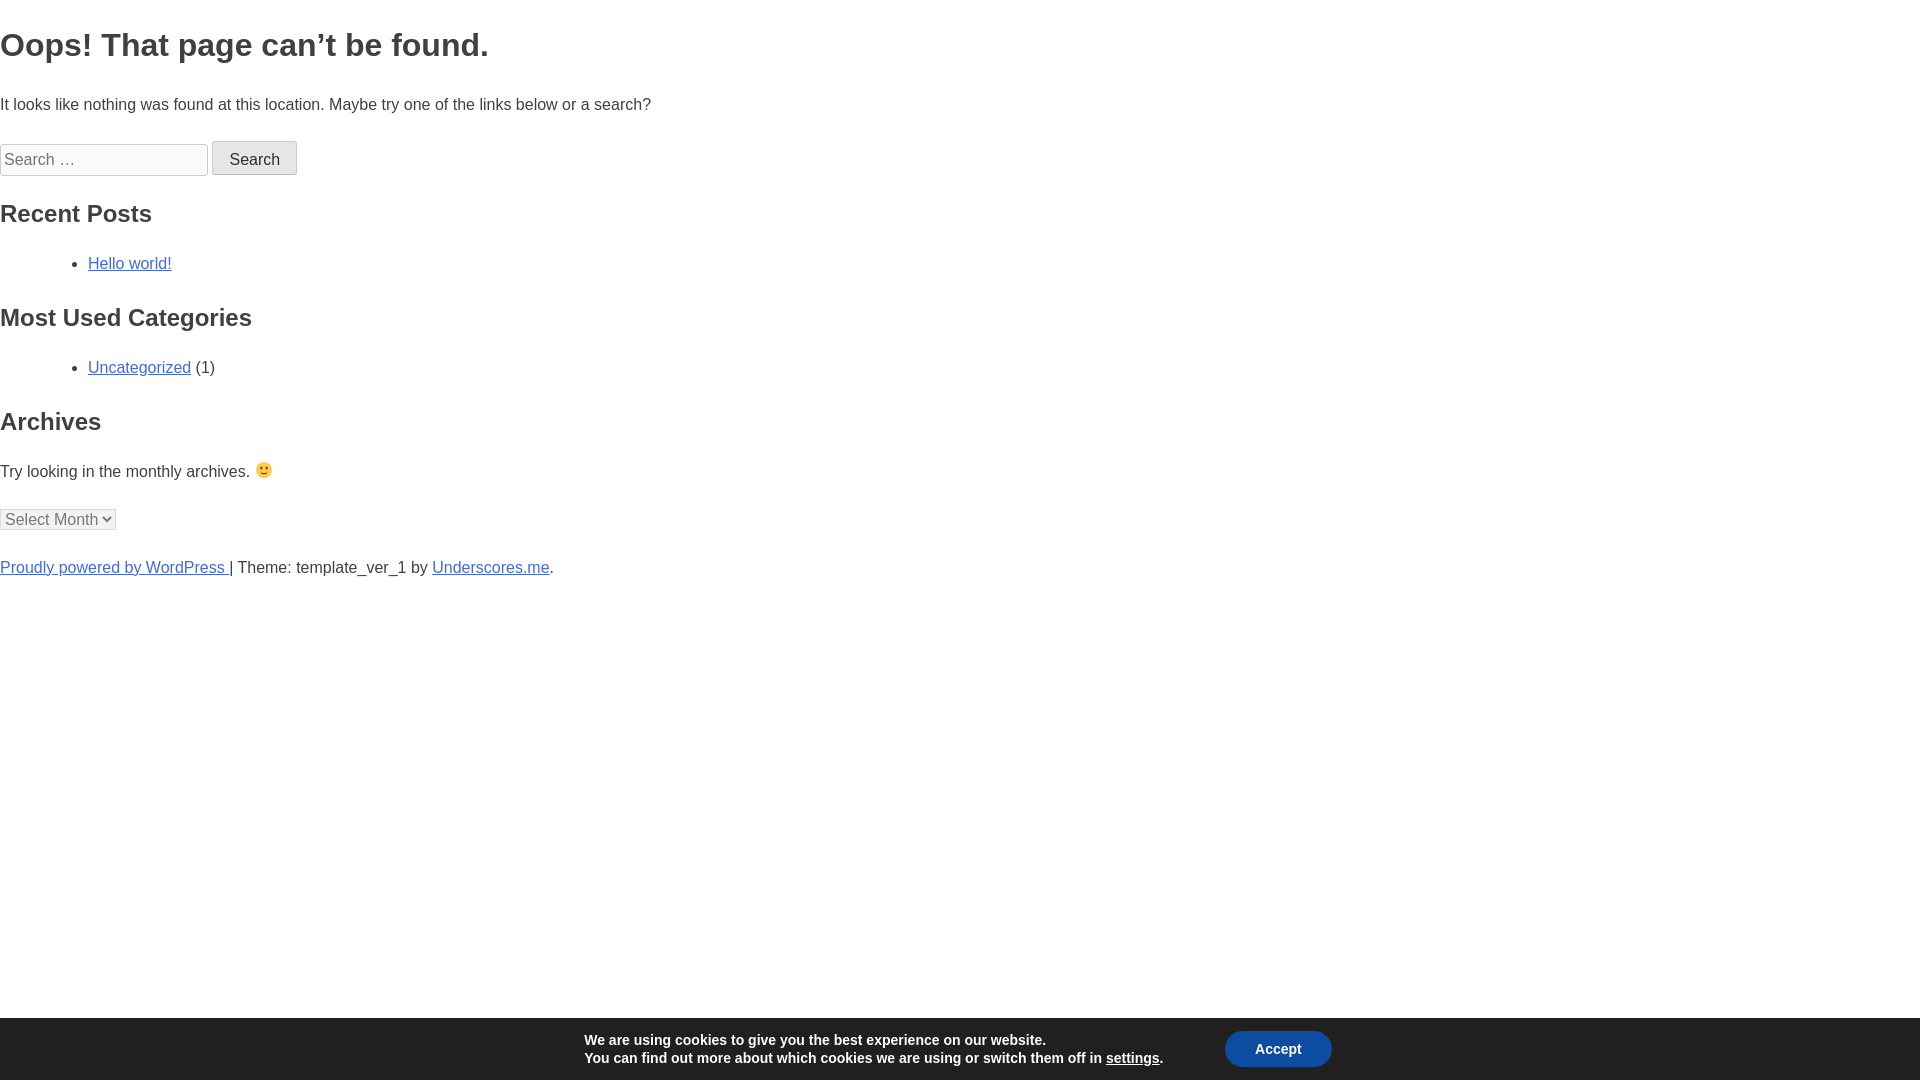 The height and width of the screenshot is (1080, 1920). What do you see at coordinates (254, 158) in the screenshot?
I see `Search` at bounding box center [254, 158].